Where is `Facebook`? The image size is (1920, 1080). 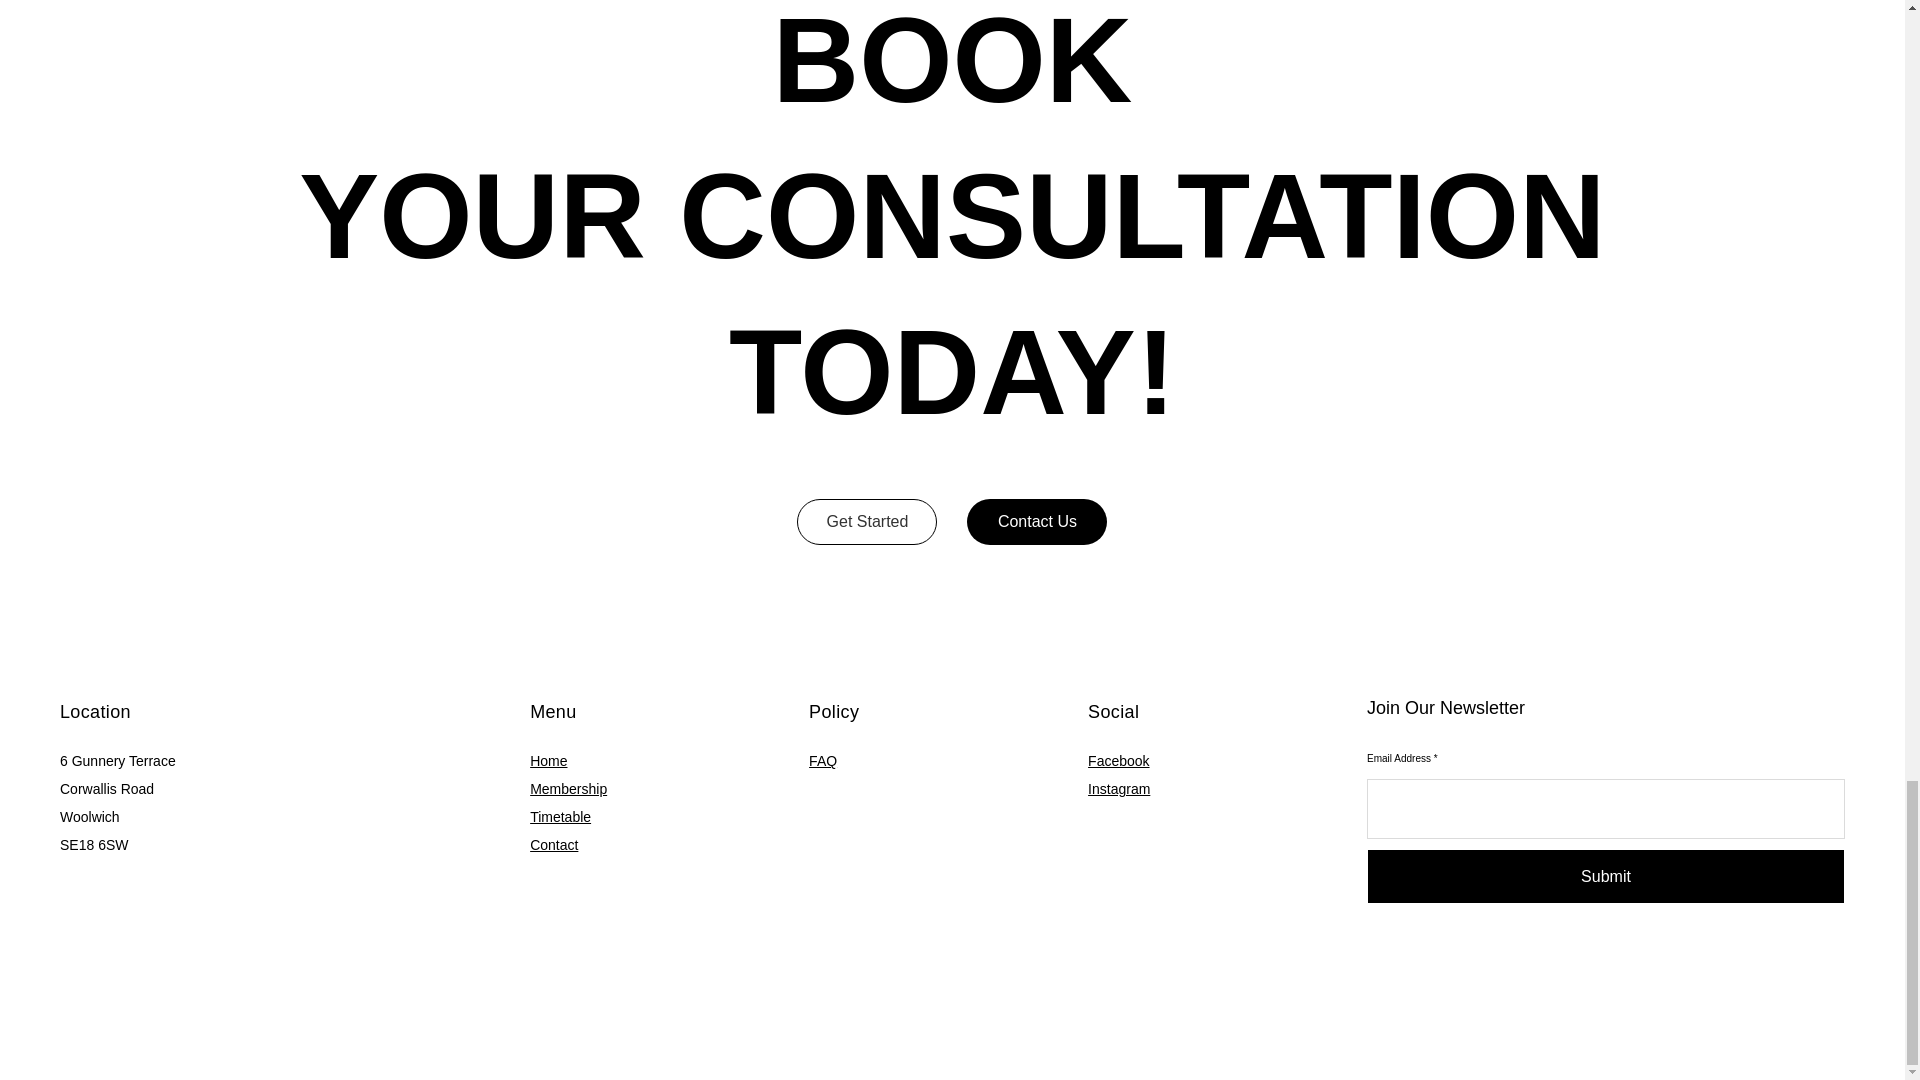 Facebook is located at coordinates (1118, 760).